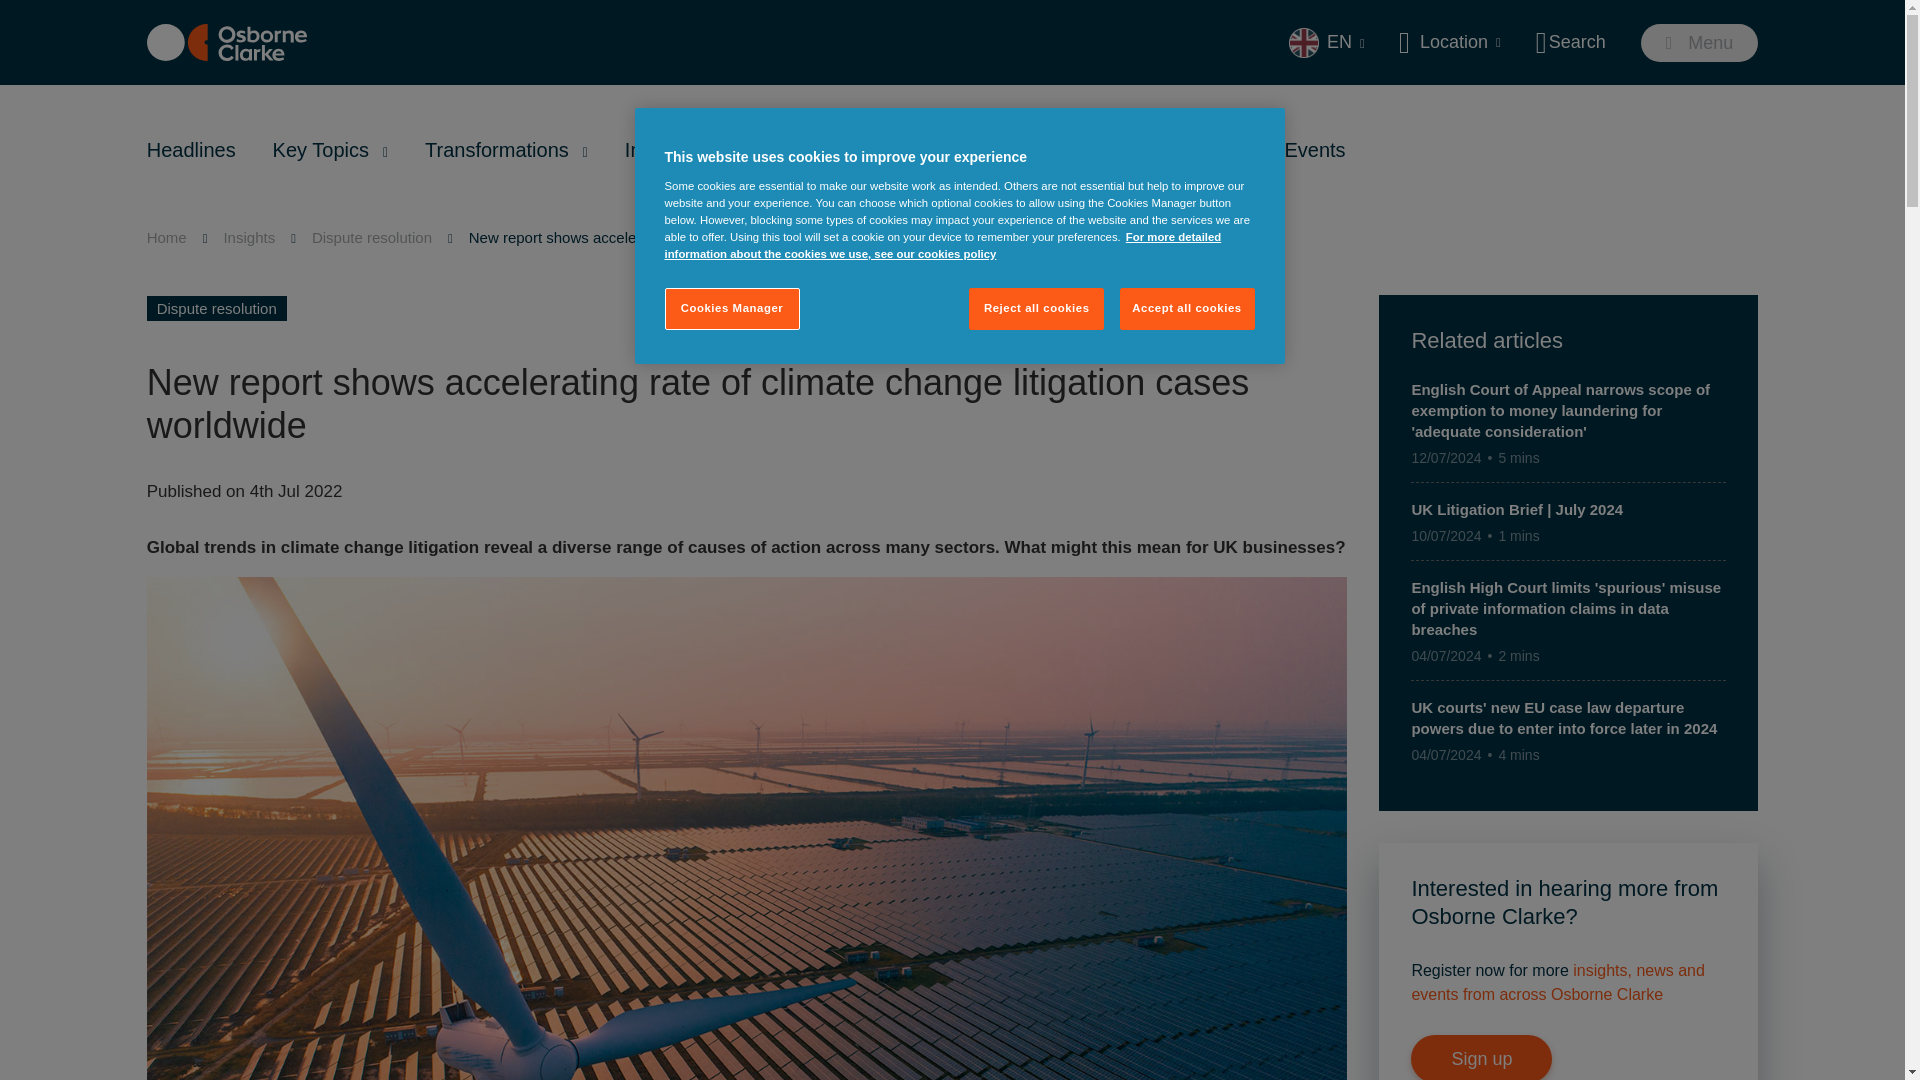 The width and height of the screenshot is (1920, 1080). I want to click on Osborne Clarke, so click(227, 42).